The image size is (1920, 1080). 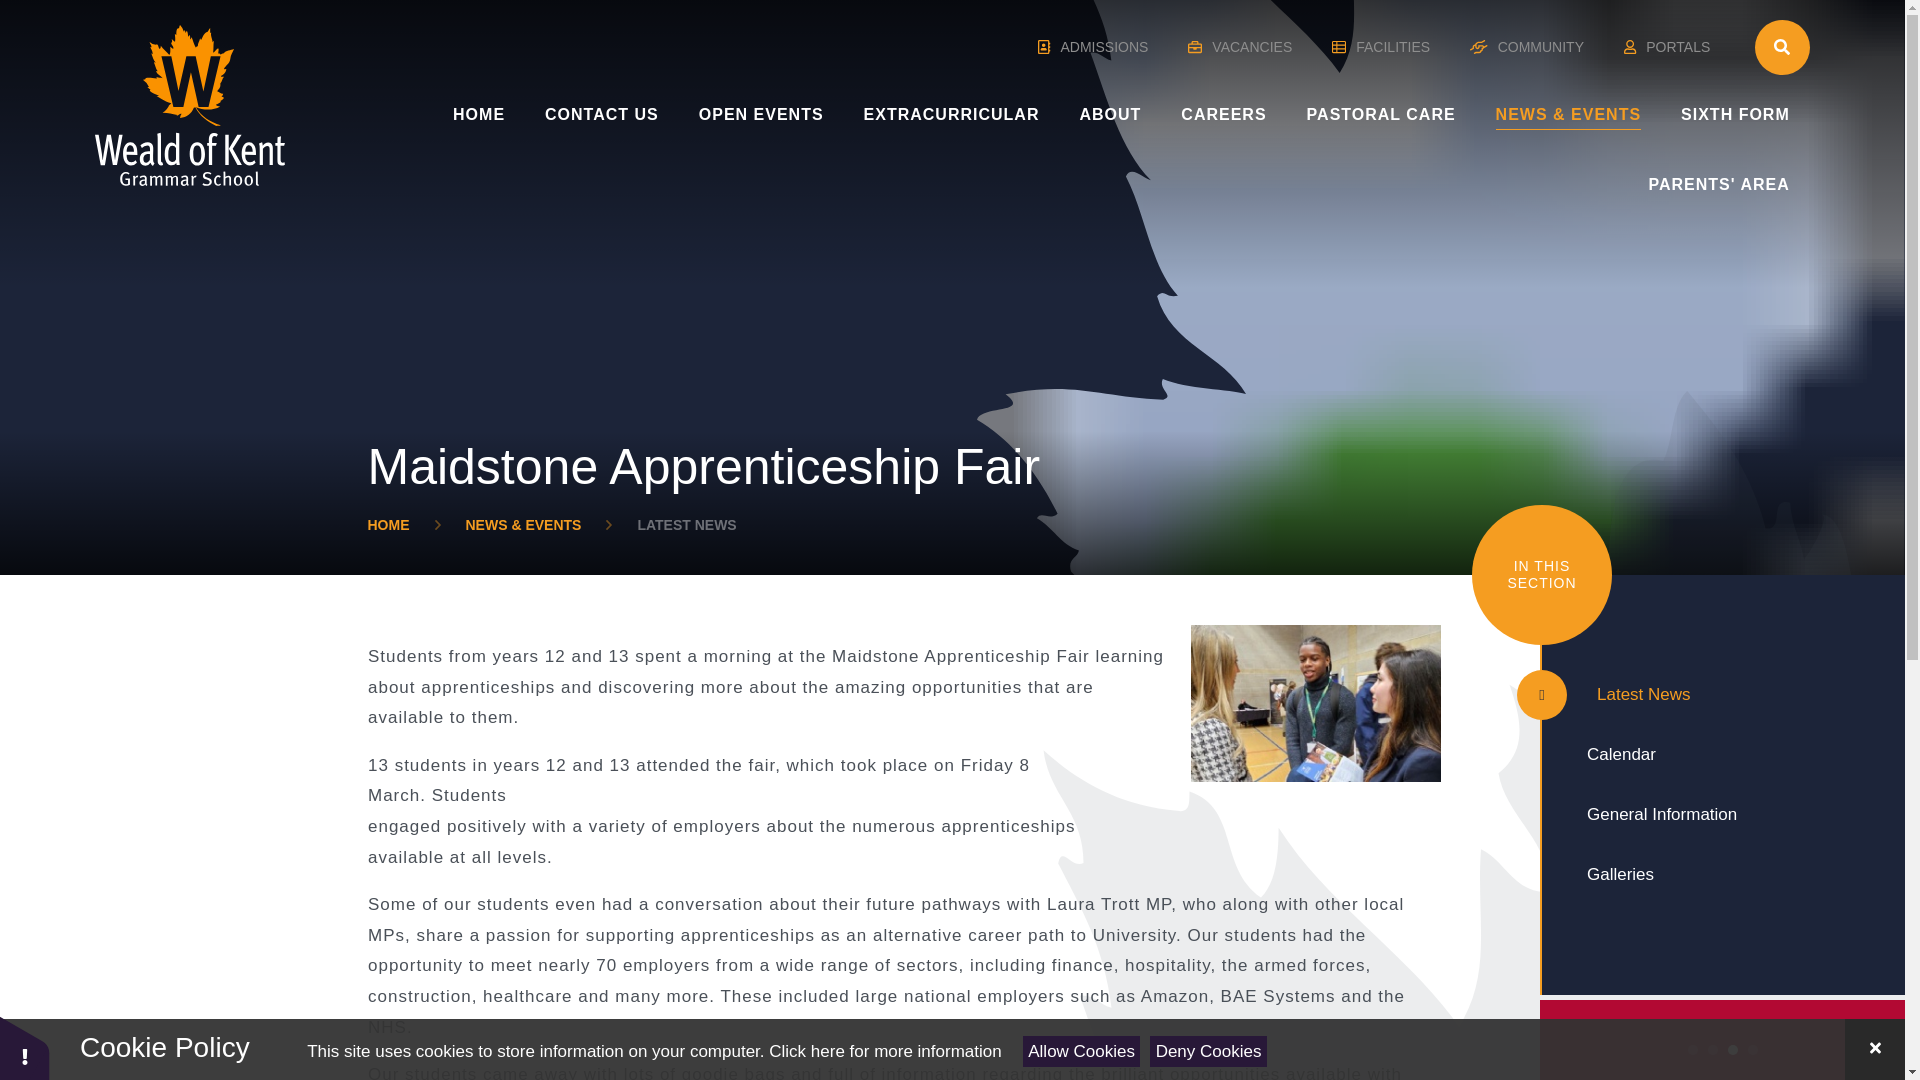 I want to click on FACILITIES, so click(x=1381, y=47).